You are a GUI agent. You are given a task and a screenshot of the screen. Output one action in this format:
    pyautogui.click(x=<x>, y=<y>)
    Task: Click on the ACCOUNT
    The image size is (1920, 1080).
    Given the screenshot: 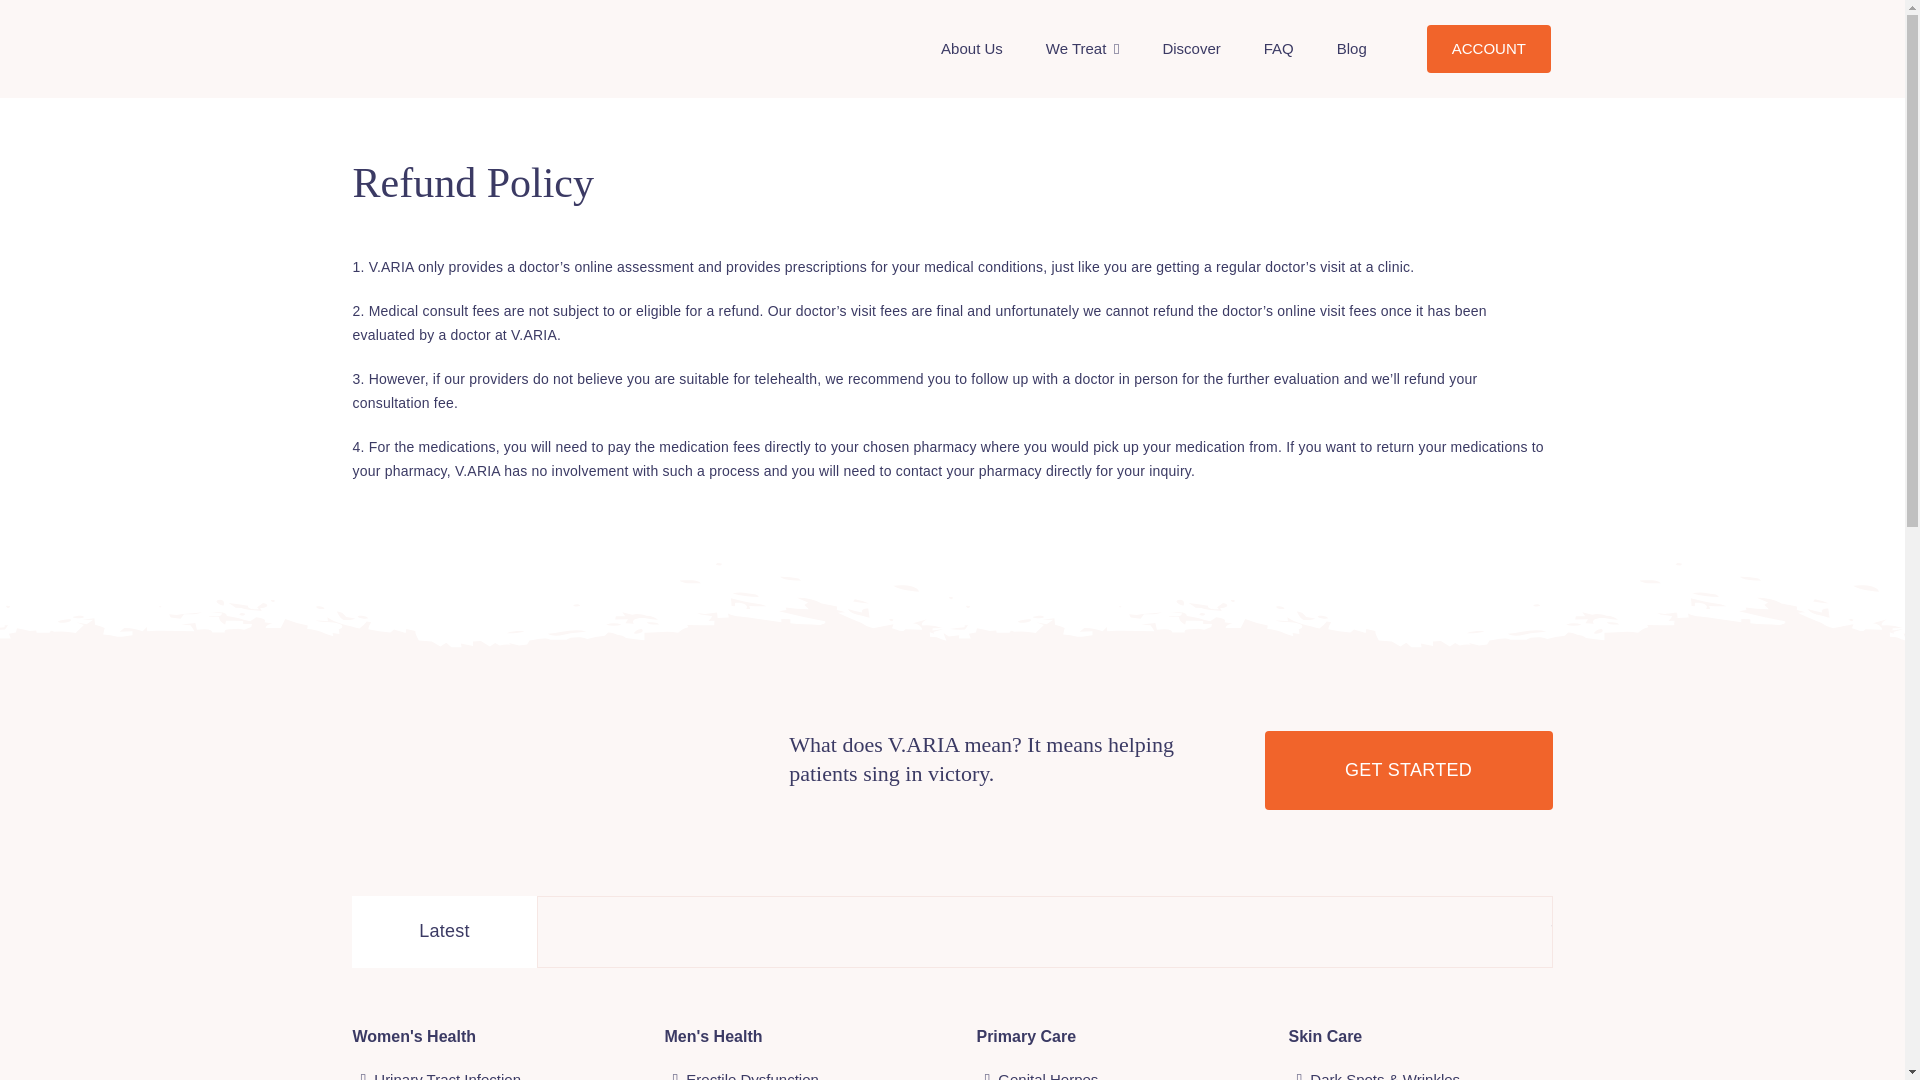 What is the action you would take?
    pyautogui.click(x=1488, y=48)
    